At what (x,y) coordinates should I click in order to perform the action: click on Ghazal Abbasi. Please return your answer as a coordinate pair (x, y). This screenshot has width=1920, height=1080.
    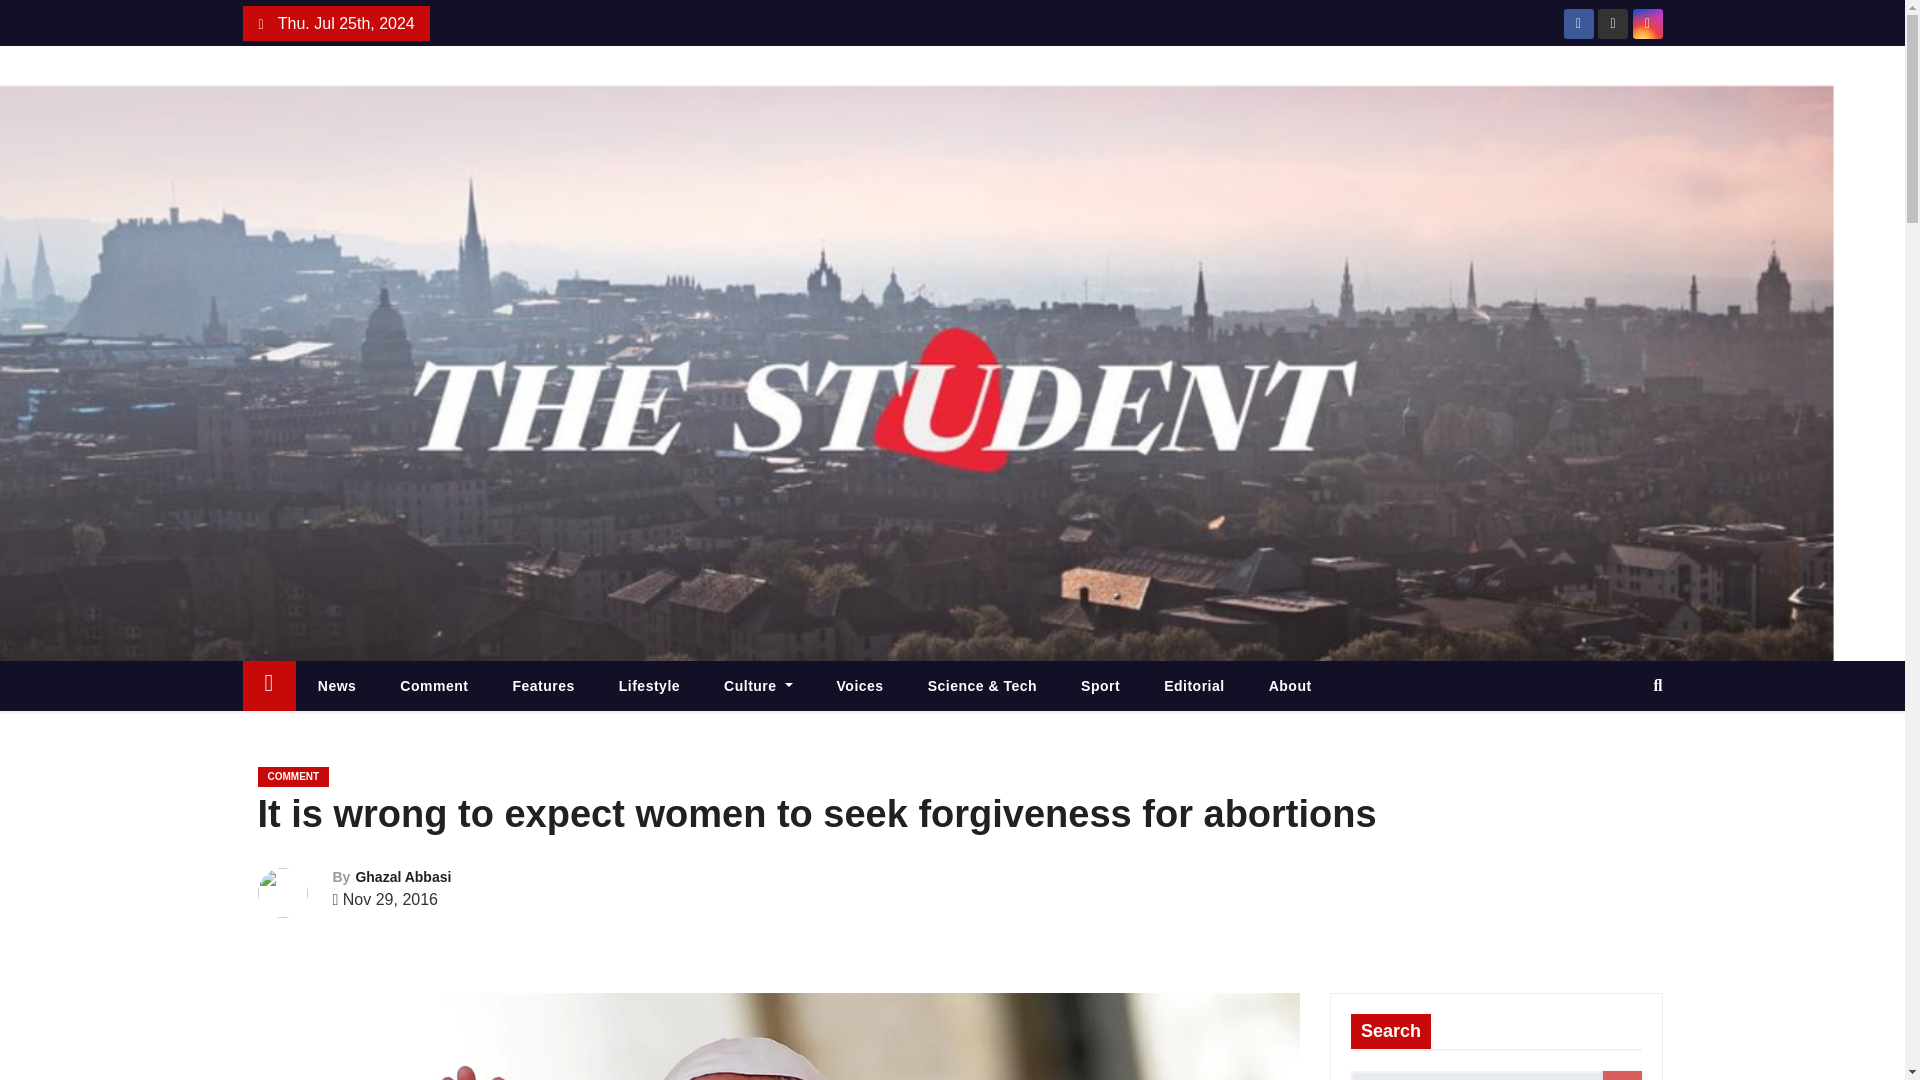
    Looking at the image, I should click on (403, 876).